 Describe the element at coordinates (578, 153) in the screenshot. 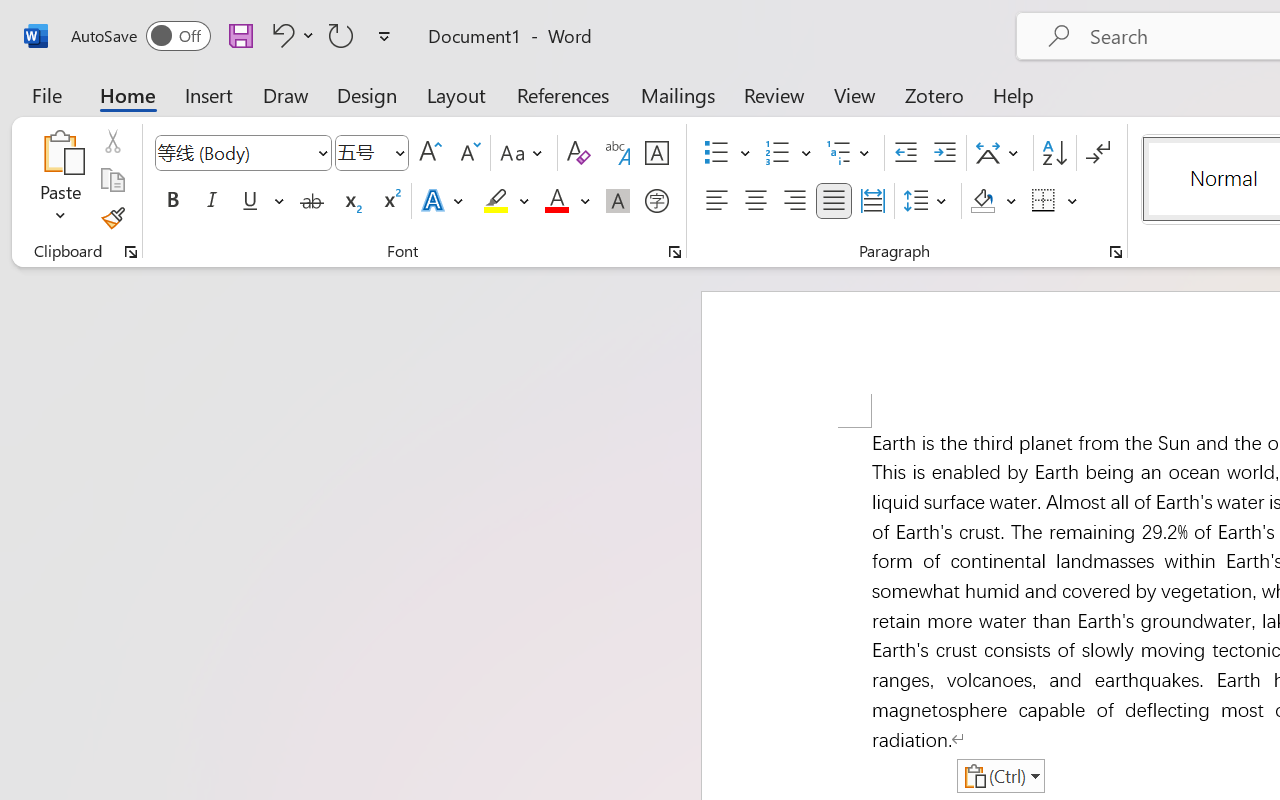

I see `Clear Formatting` at that location.